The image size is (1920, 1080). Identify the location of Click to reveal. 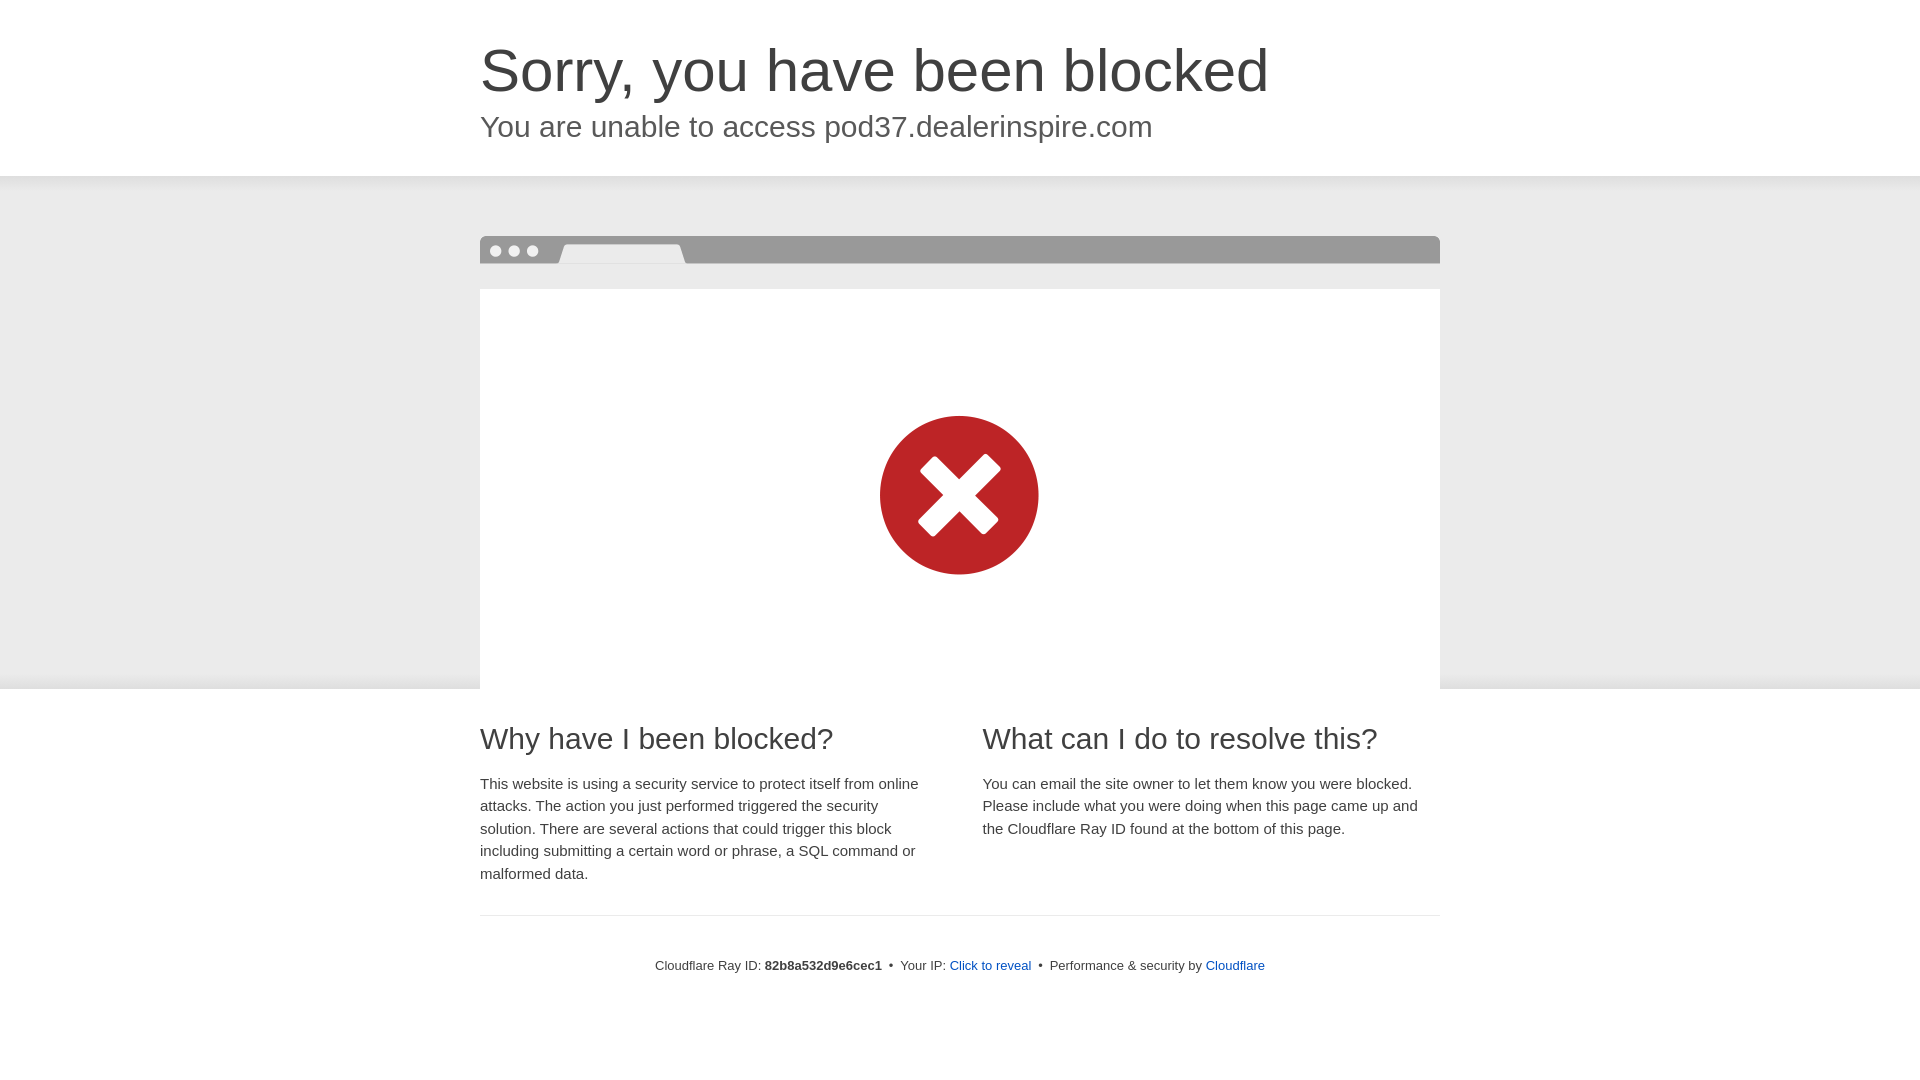
(991, 966).